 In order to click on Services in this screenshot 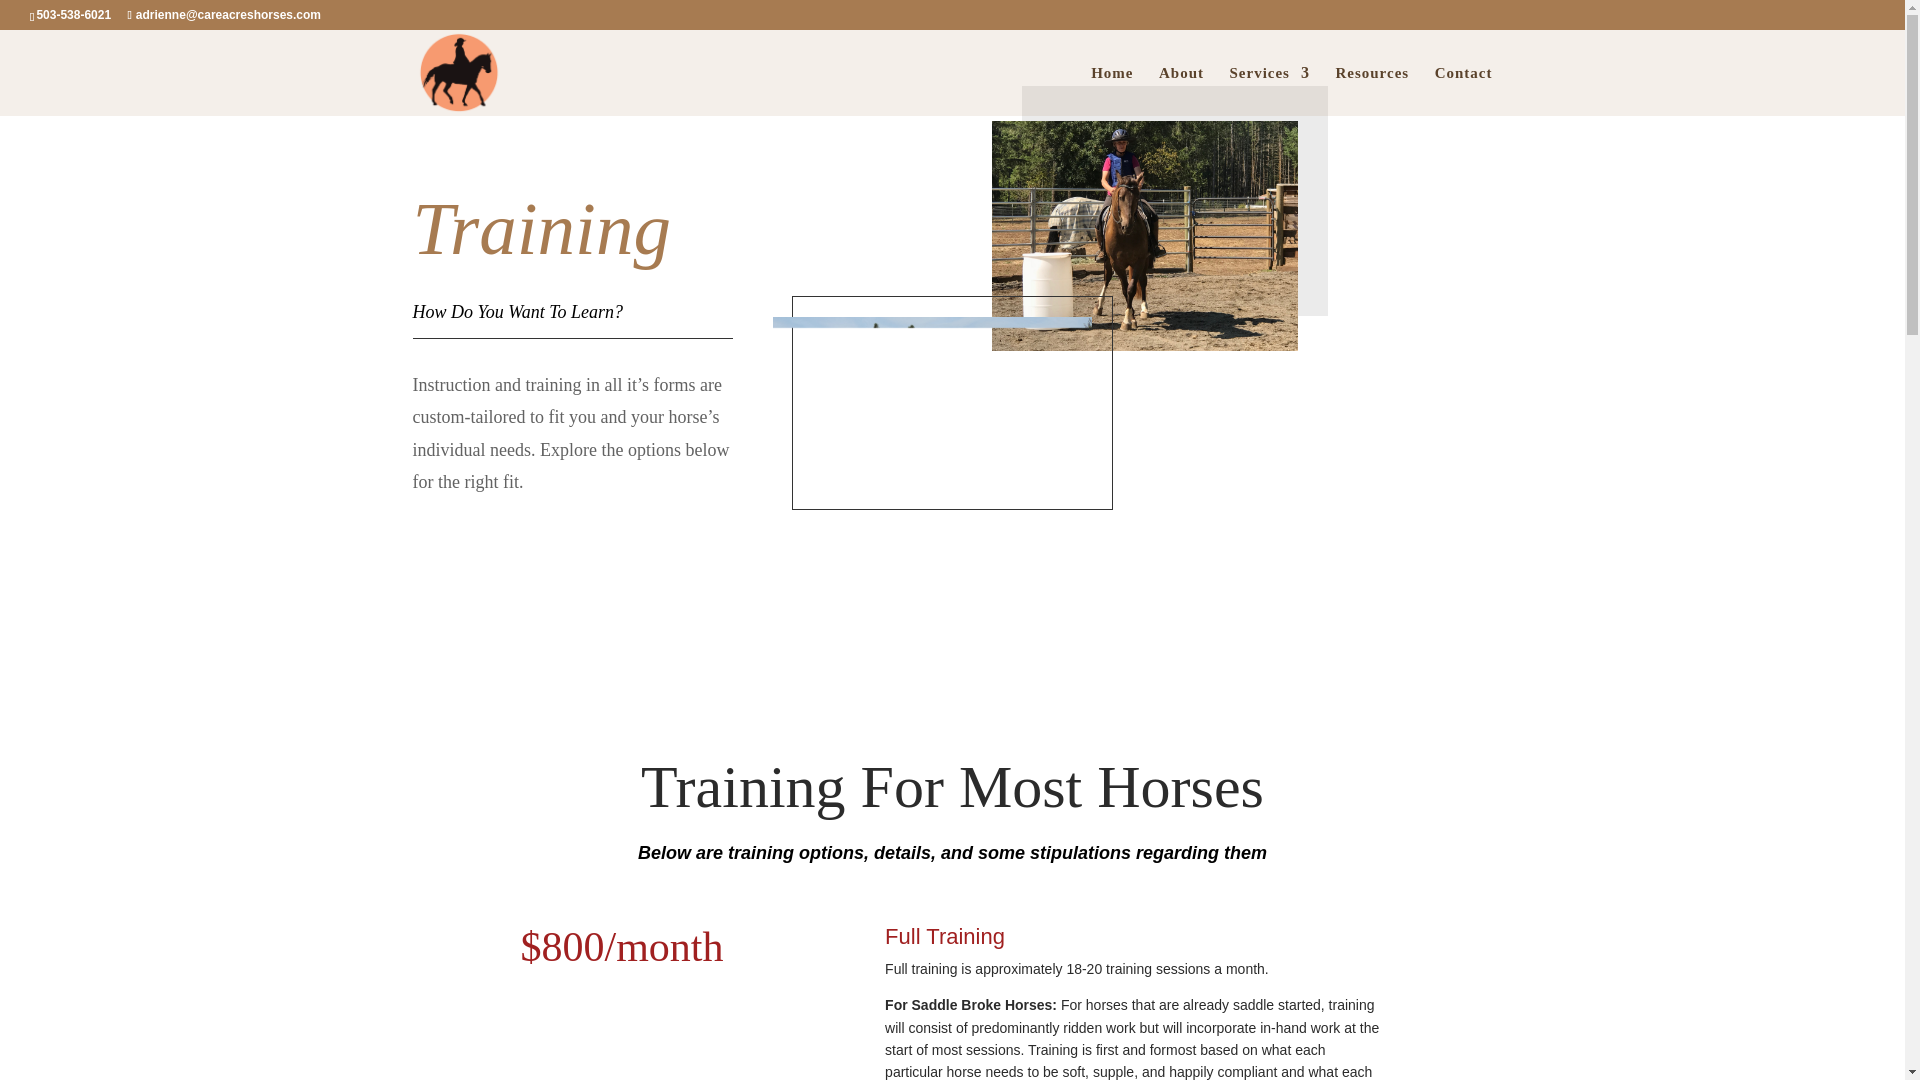, I will do `click(1268, 90)`.